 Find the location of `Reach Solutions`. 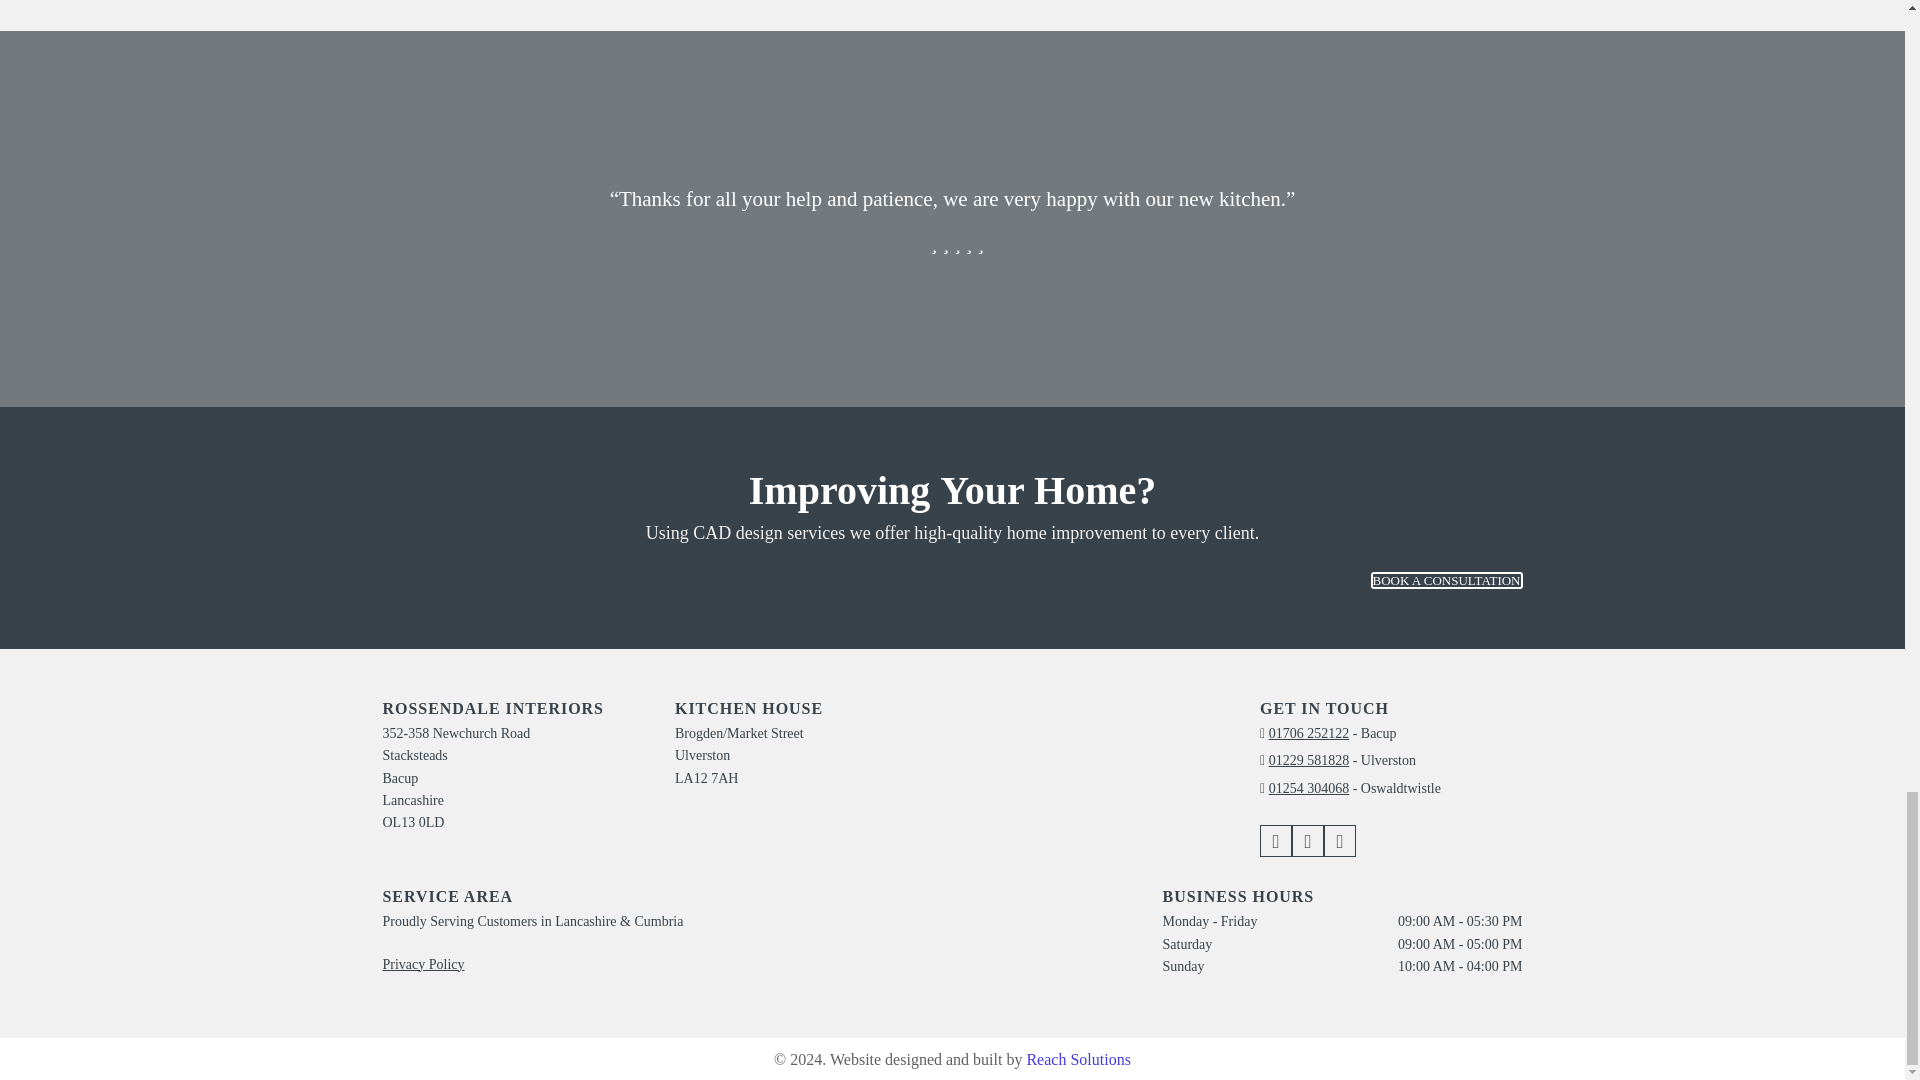

Reach Solutions is located at coordinates (1078, 1059).